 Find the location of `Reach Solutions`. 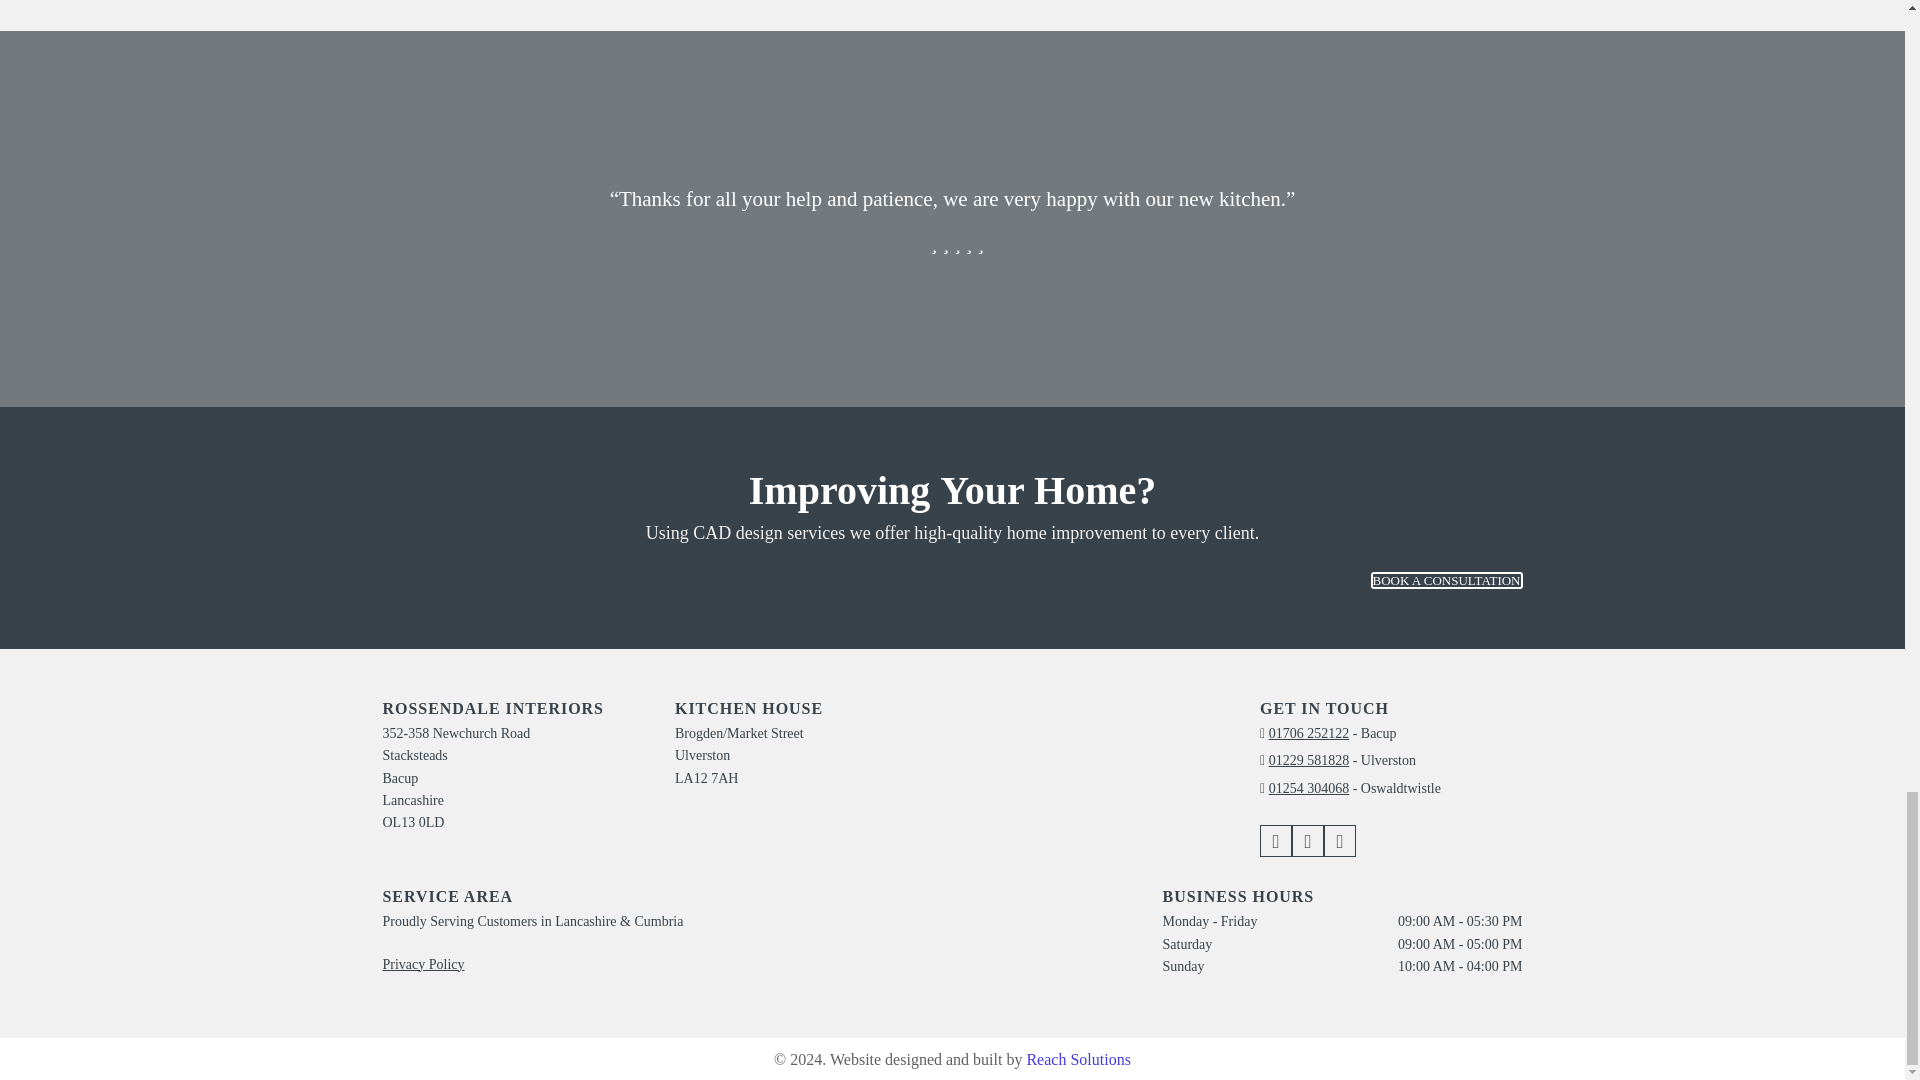

Reach Solutions is located at coordinates (1078, 1059).